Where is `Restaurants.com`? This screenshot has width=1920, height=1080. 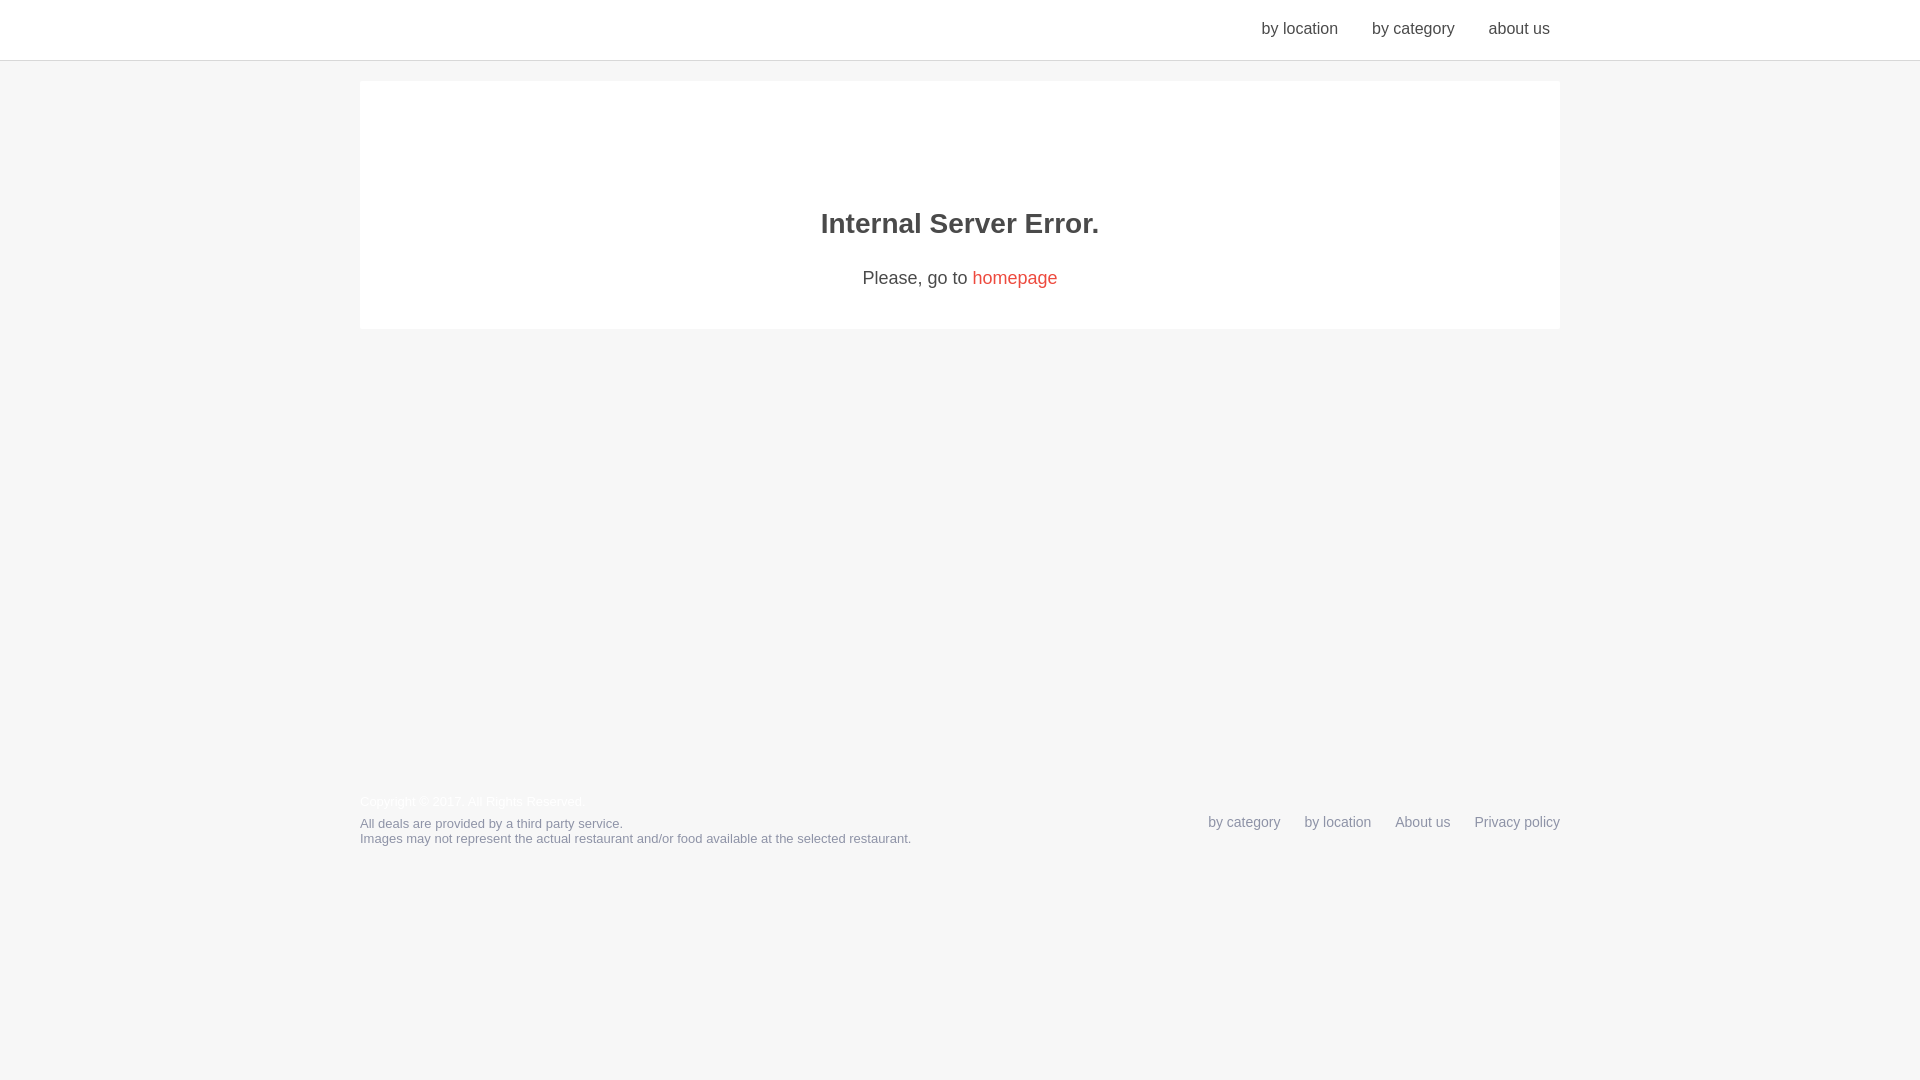 Restaurants.com is located at coordinates (487, 32).